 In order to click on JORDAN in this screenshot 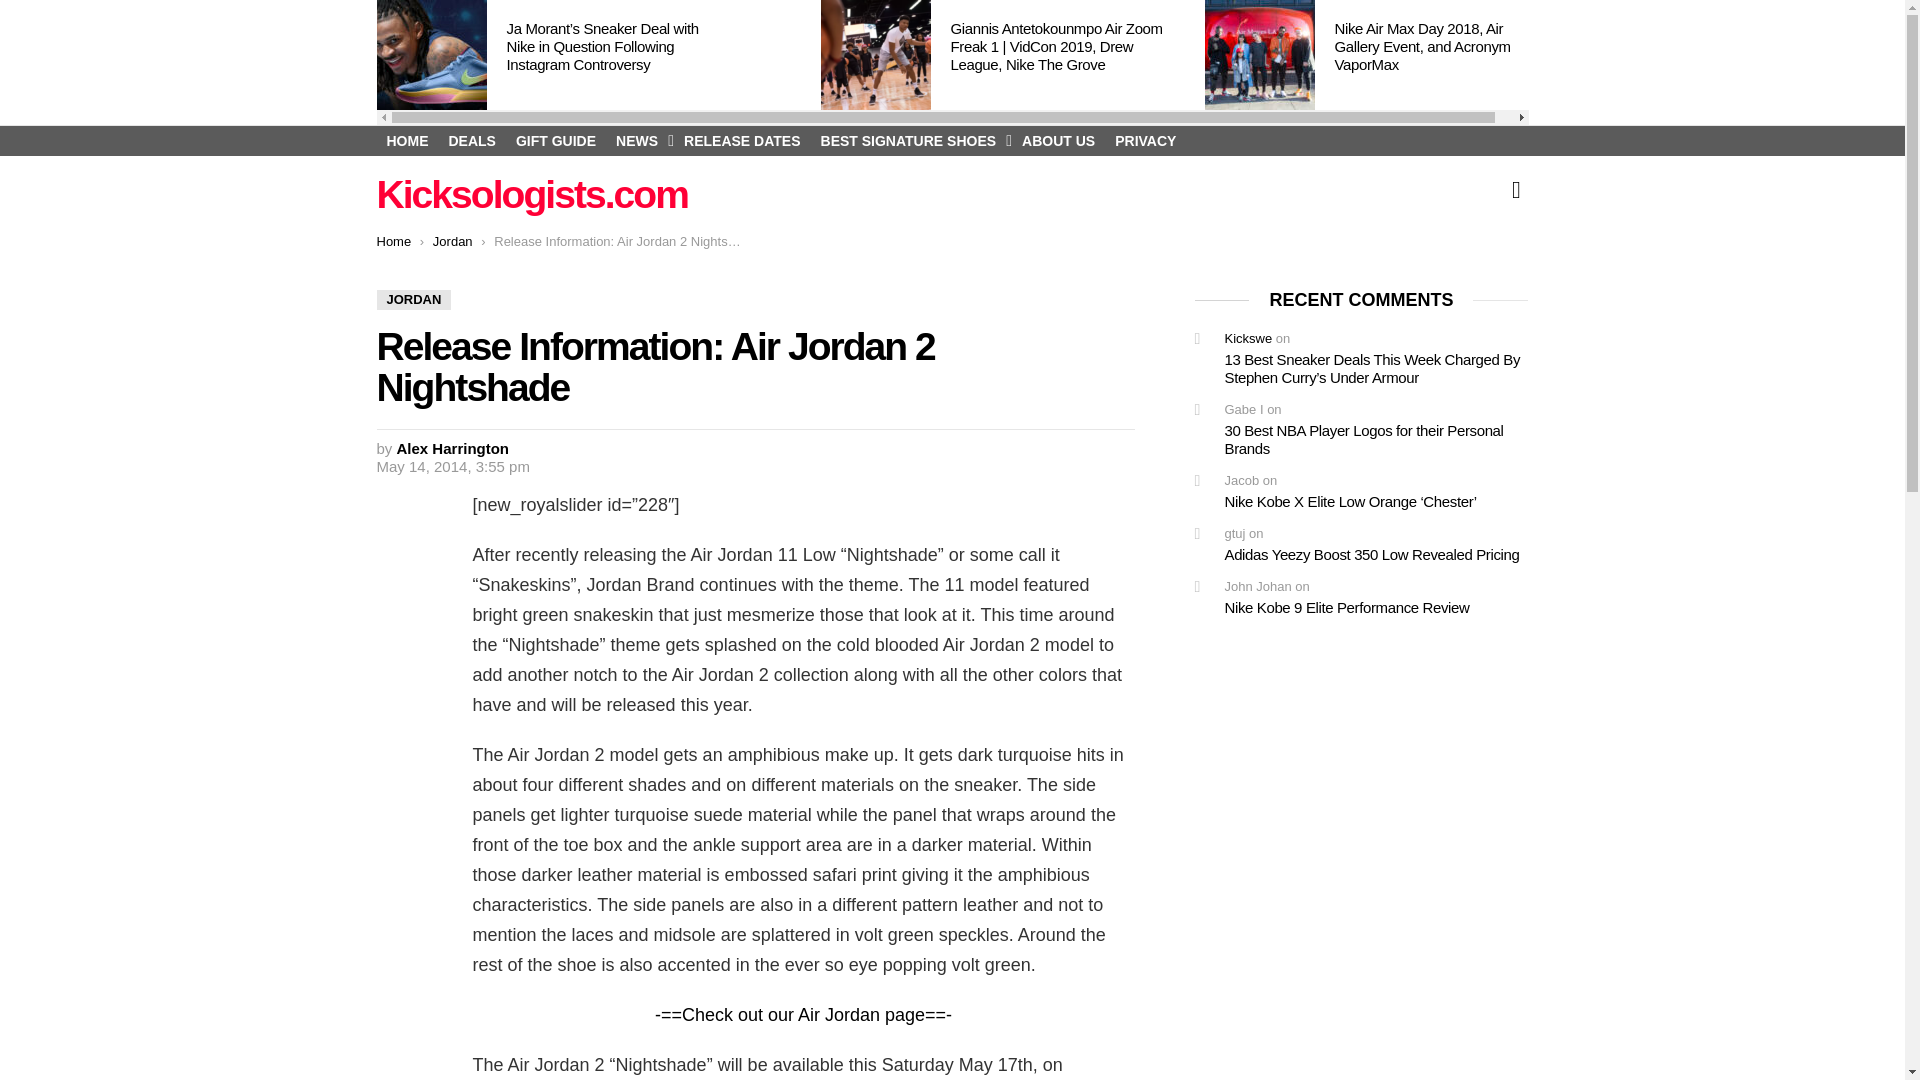, I will do `click(414, 300)`.